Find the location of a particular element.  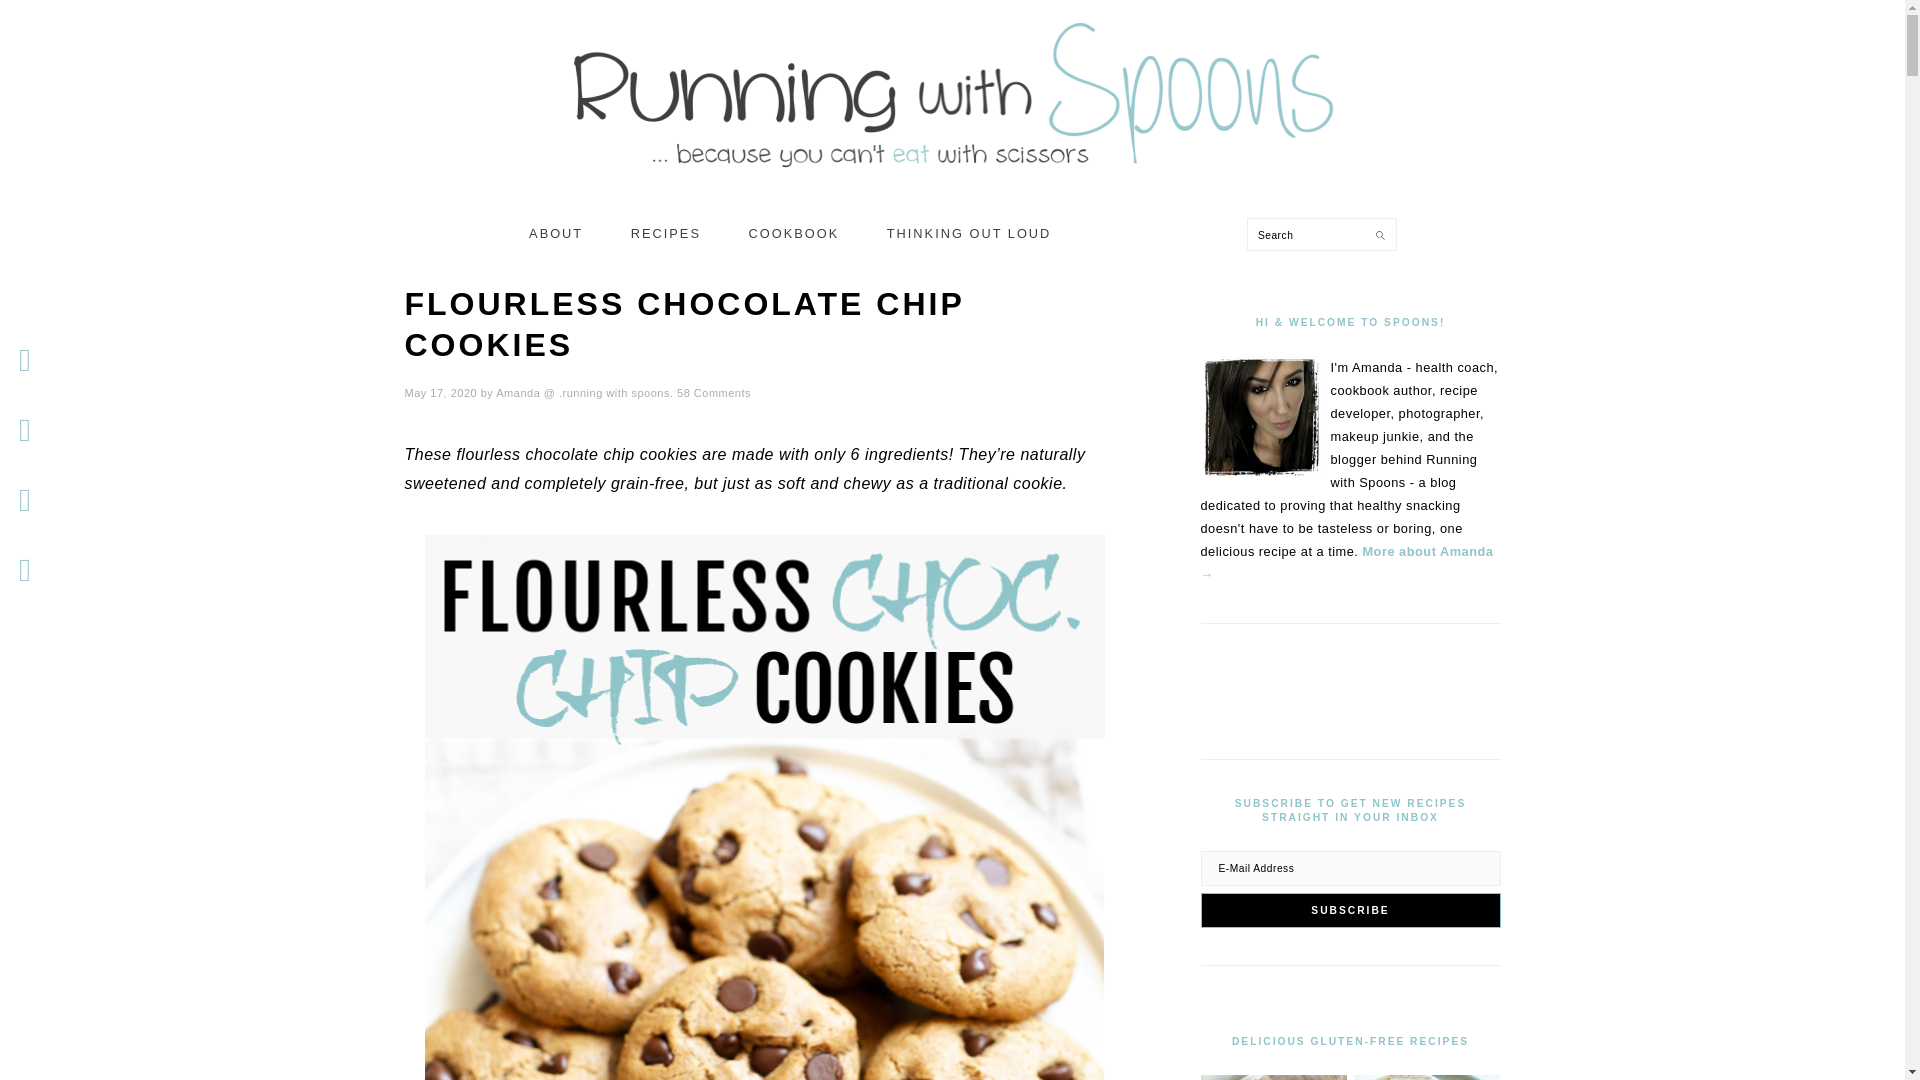

COOKBOOK is located at coordinates (794, 234).